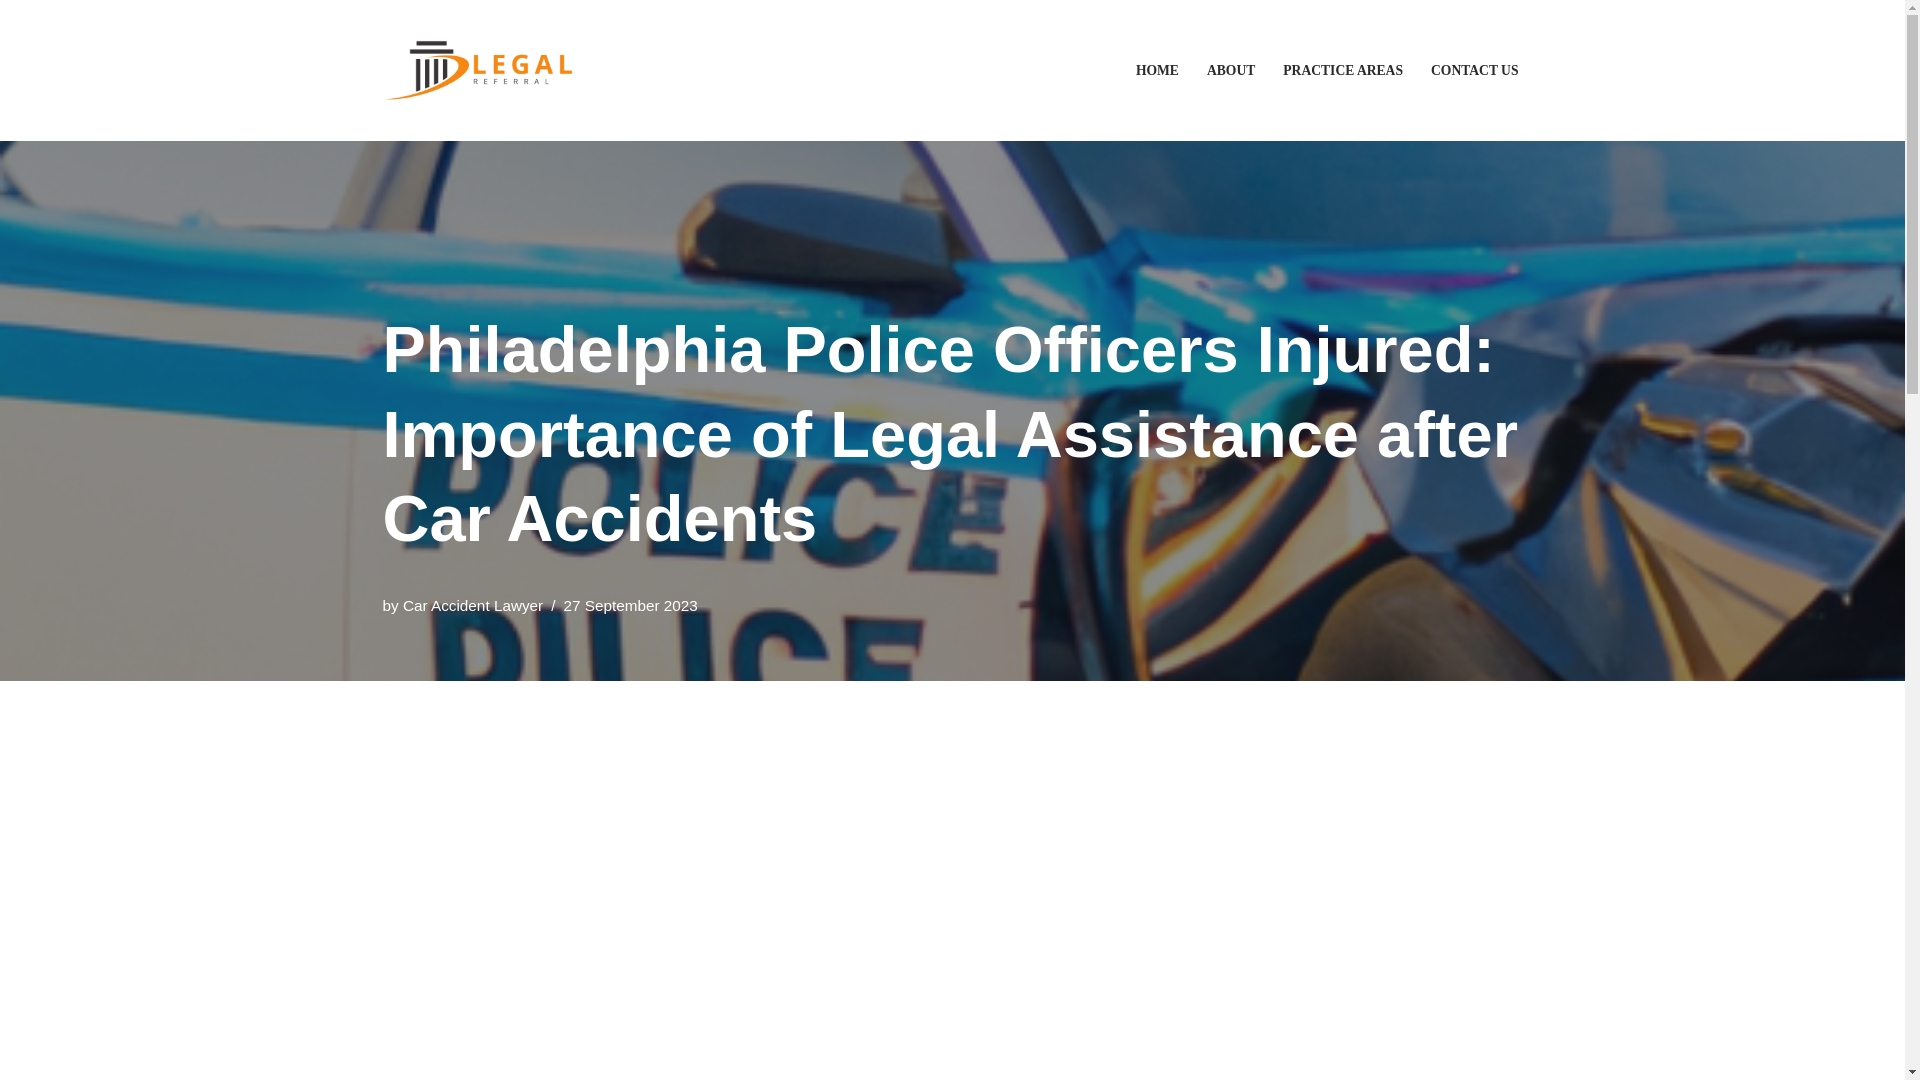  Describe the element at coordinates (473, 606) in the screenshot. I see `Posts by Car Accident Lawyer` at that location.